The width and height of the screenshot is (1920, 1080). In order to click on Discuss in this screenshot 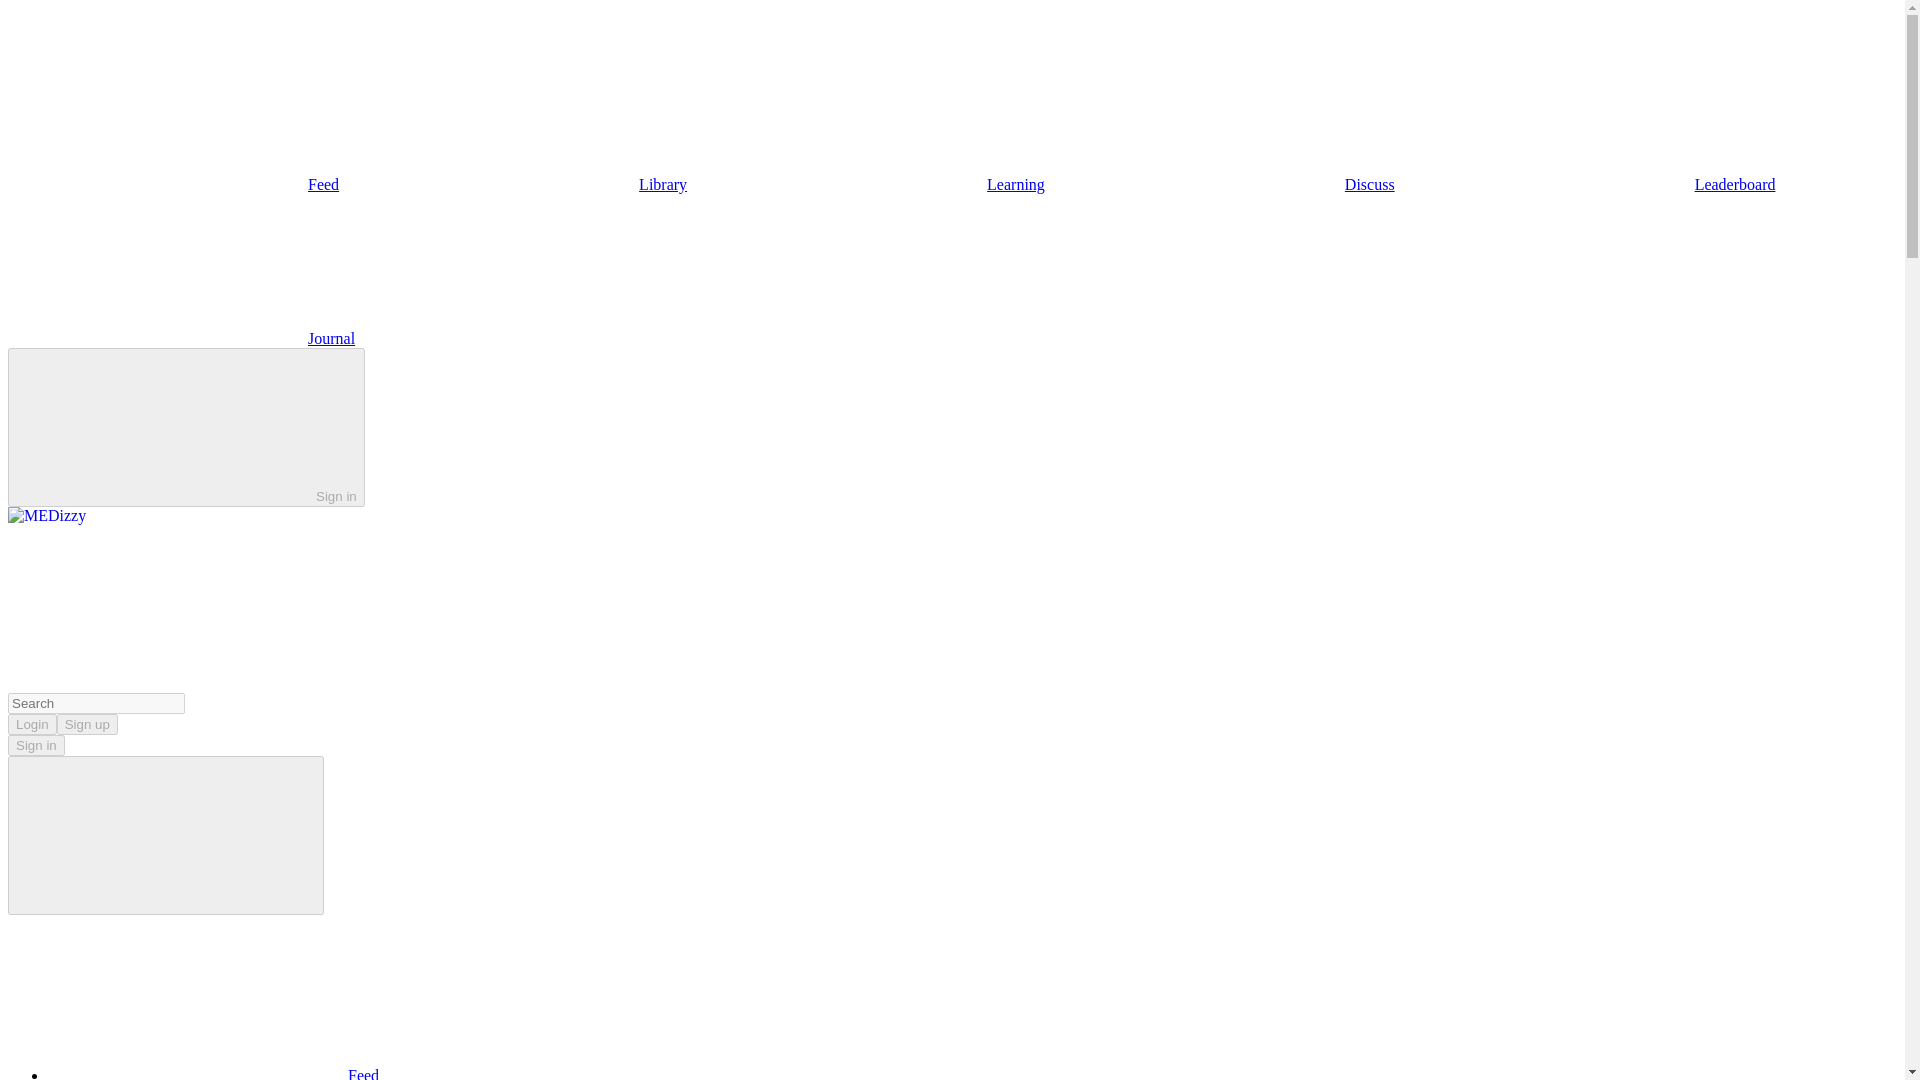, I will do `click(1220, 184)`.